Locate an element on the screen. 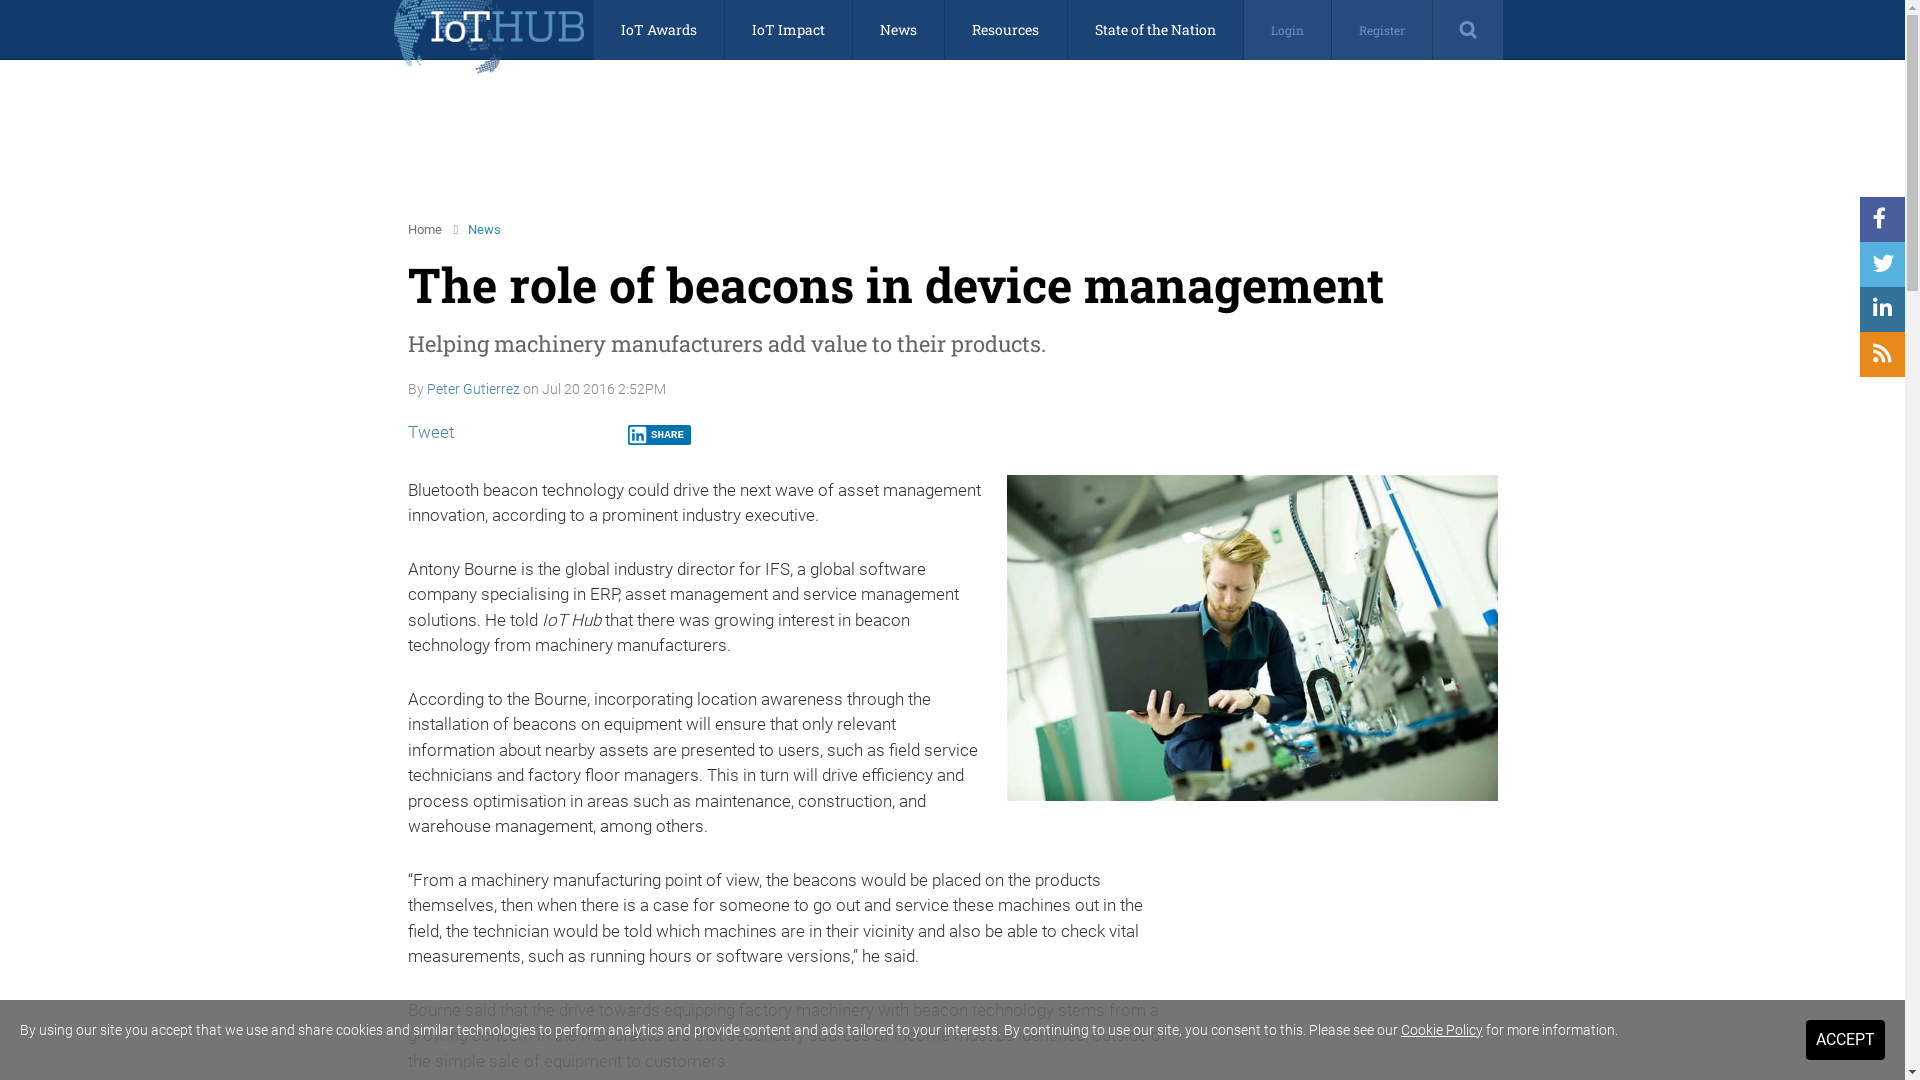 The image size is (1920, 1080). ACCEPT is located at coordinates (1846, 1040).